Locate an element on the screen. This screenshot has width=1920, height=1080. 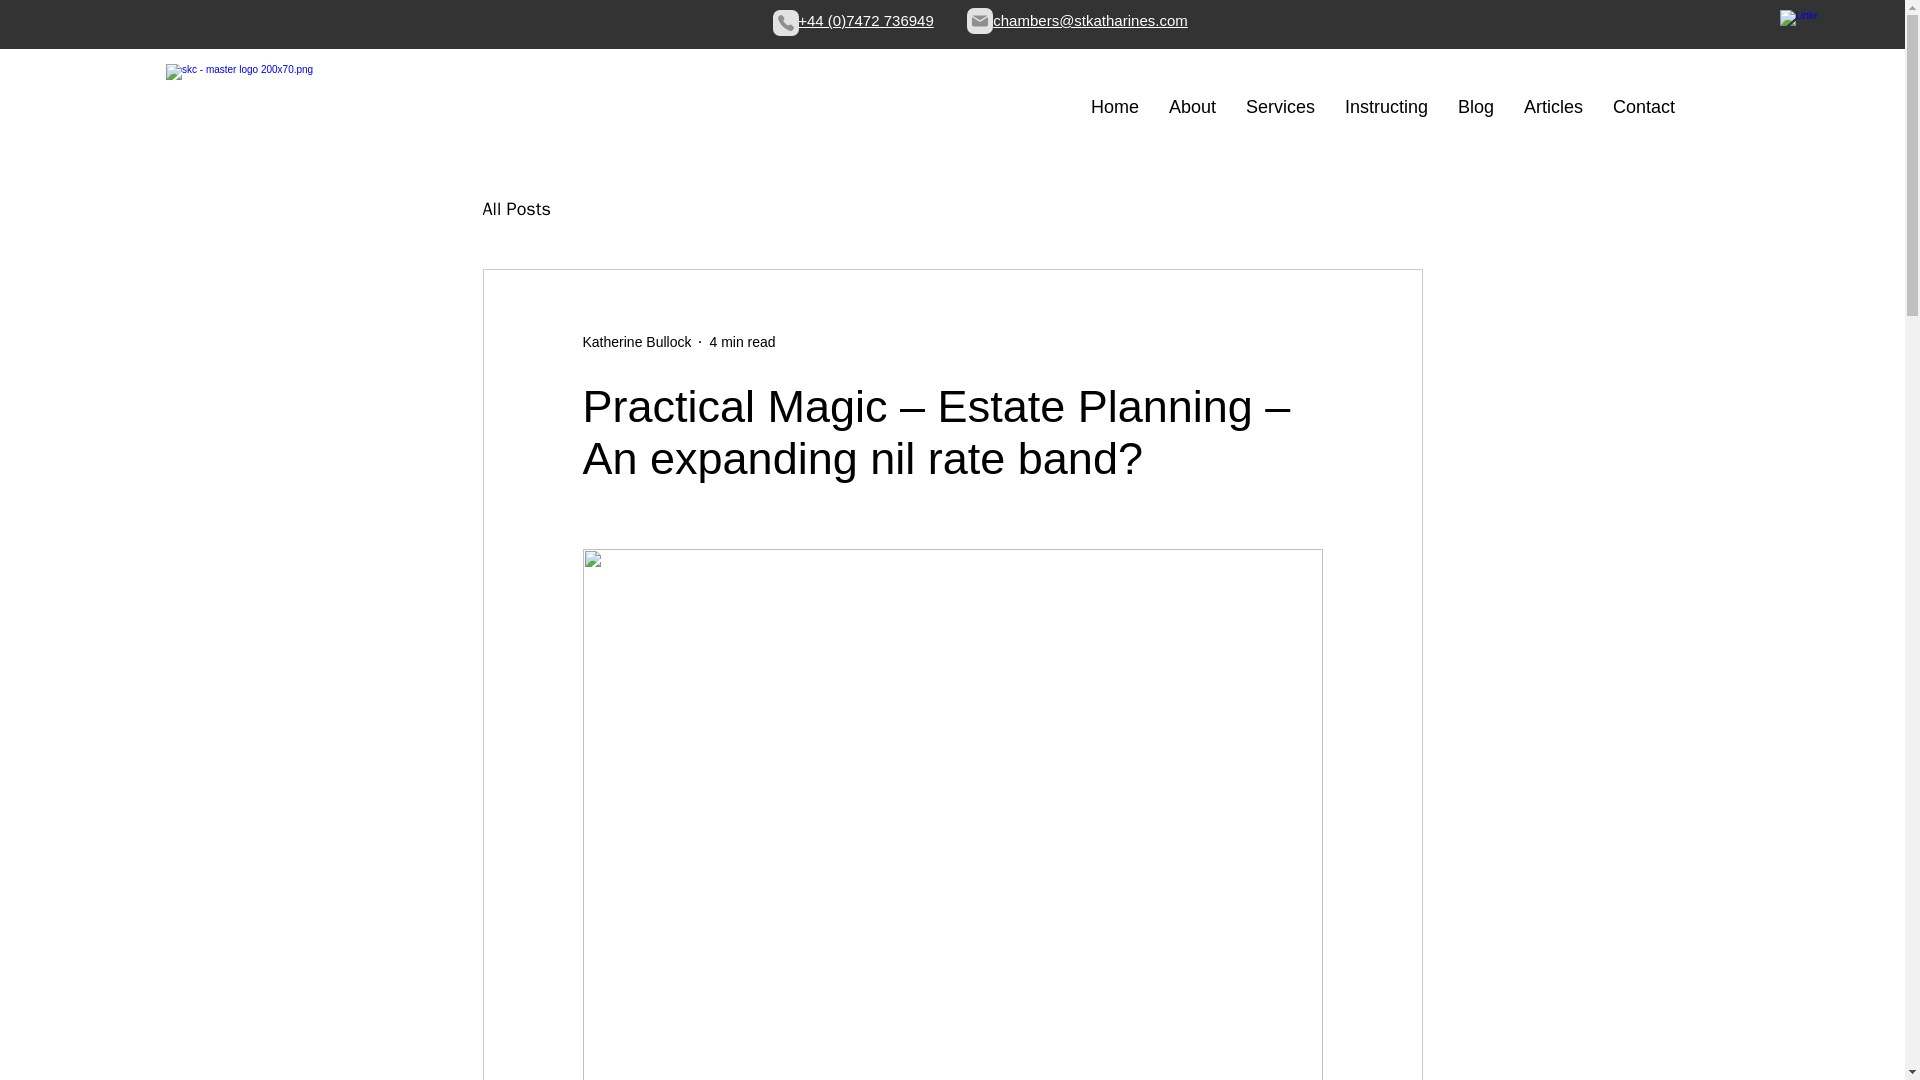
4 min read is located at coordinates (742, 341).